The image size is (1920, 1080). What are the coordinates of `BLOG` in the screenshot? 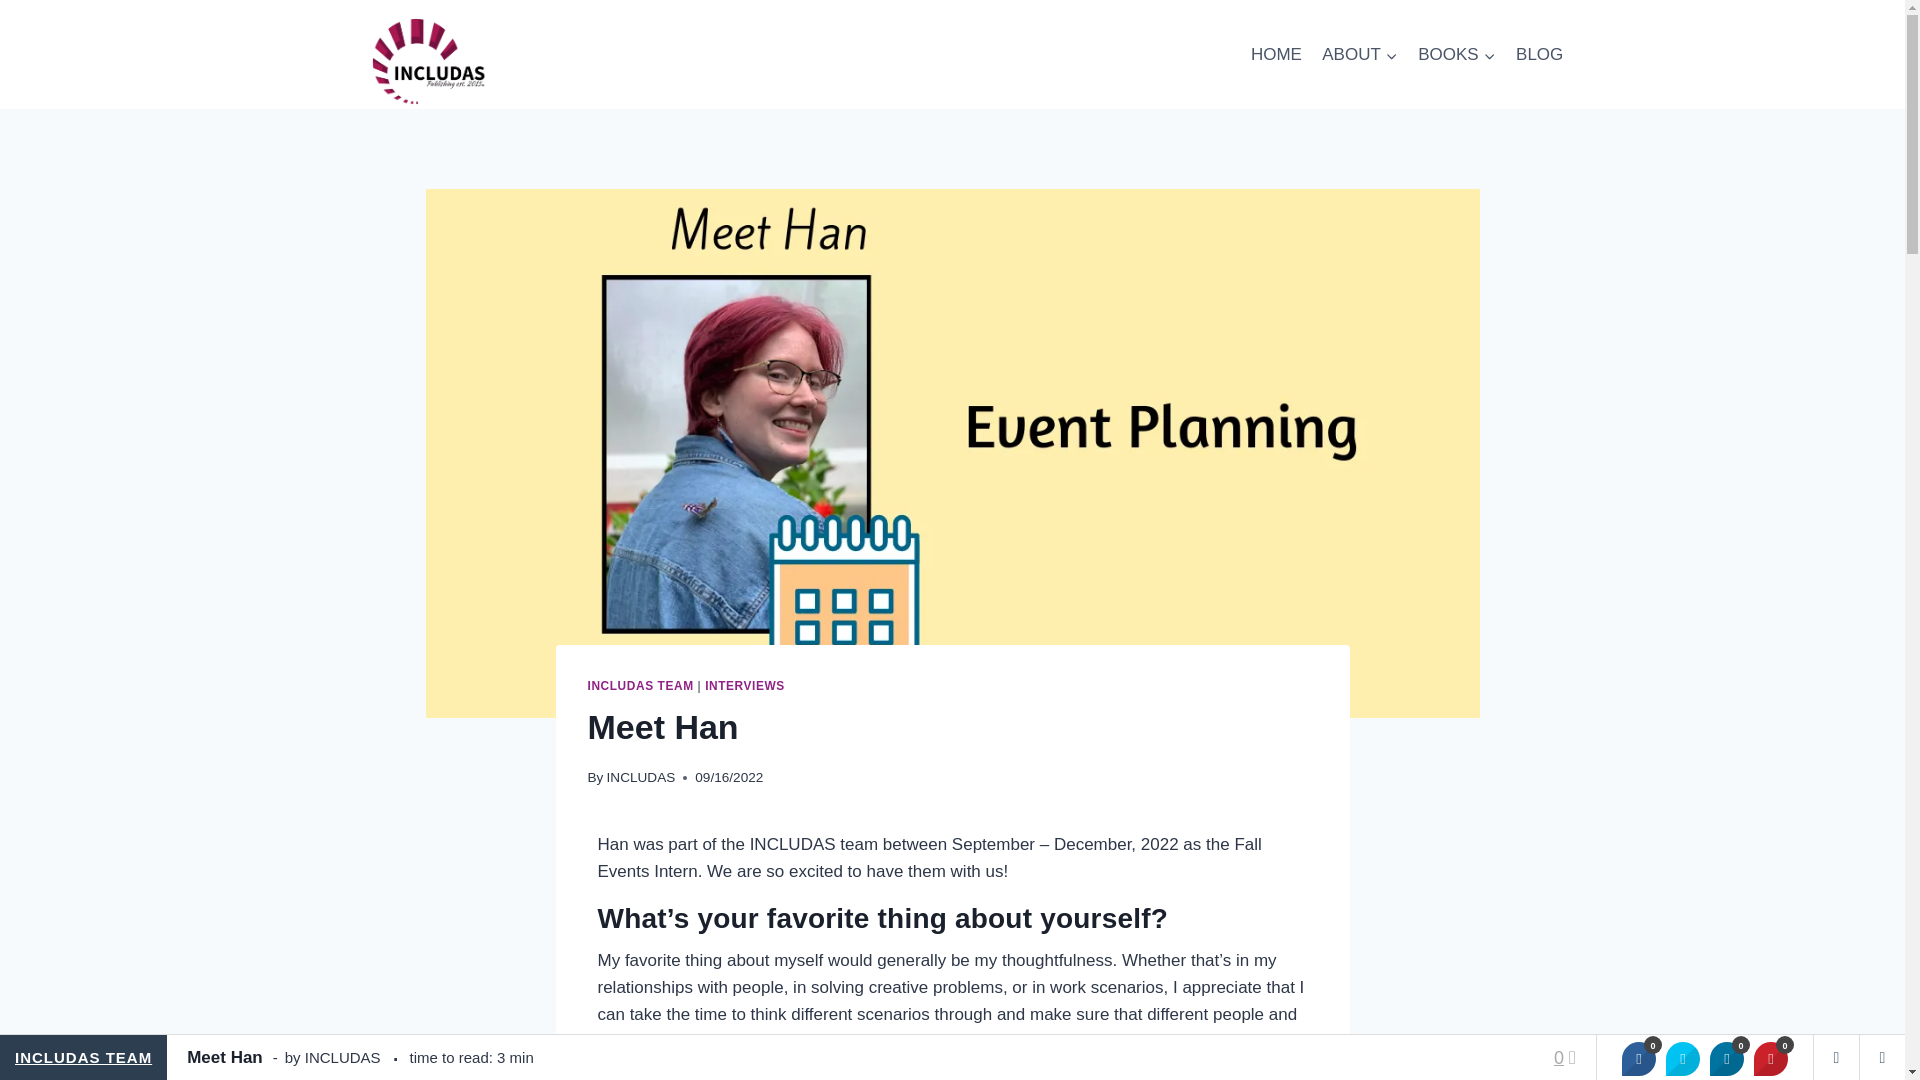 It's located at (1540, 54).